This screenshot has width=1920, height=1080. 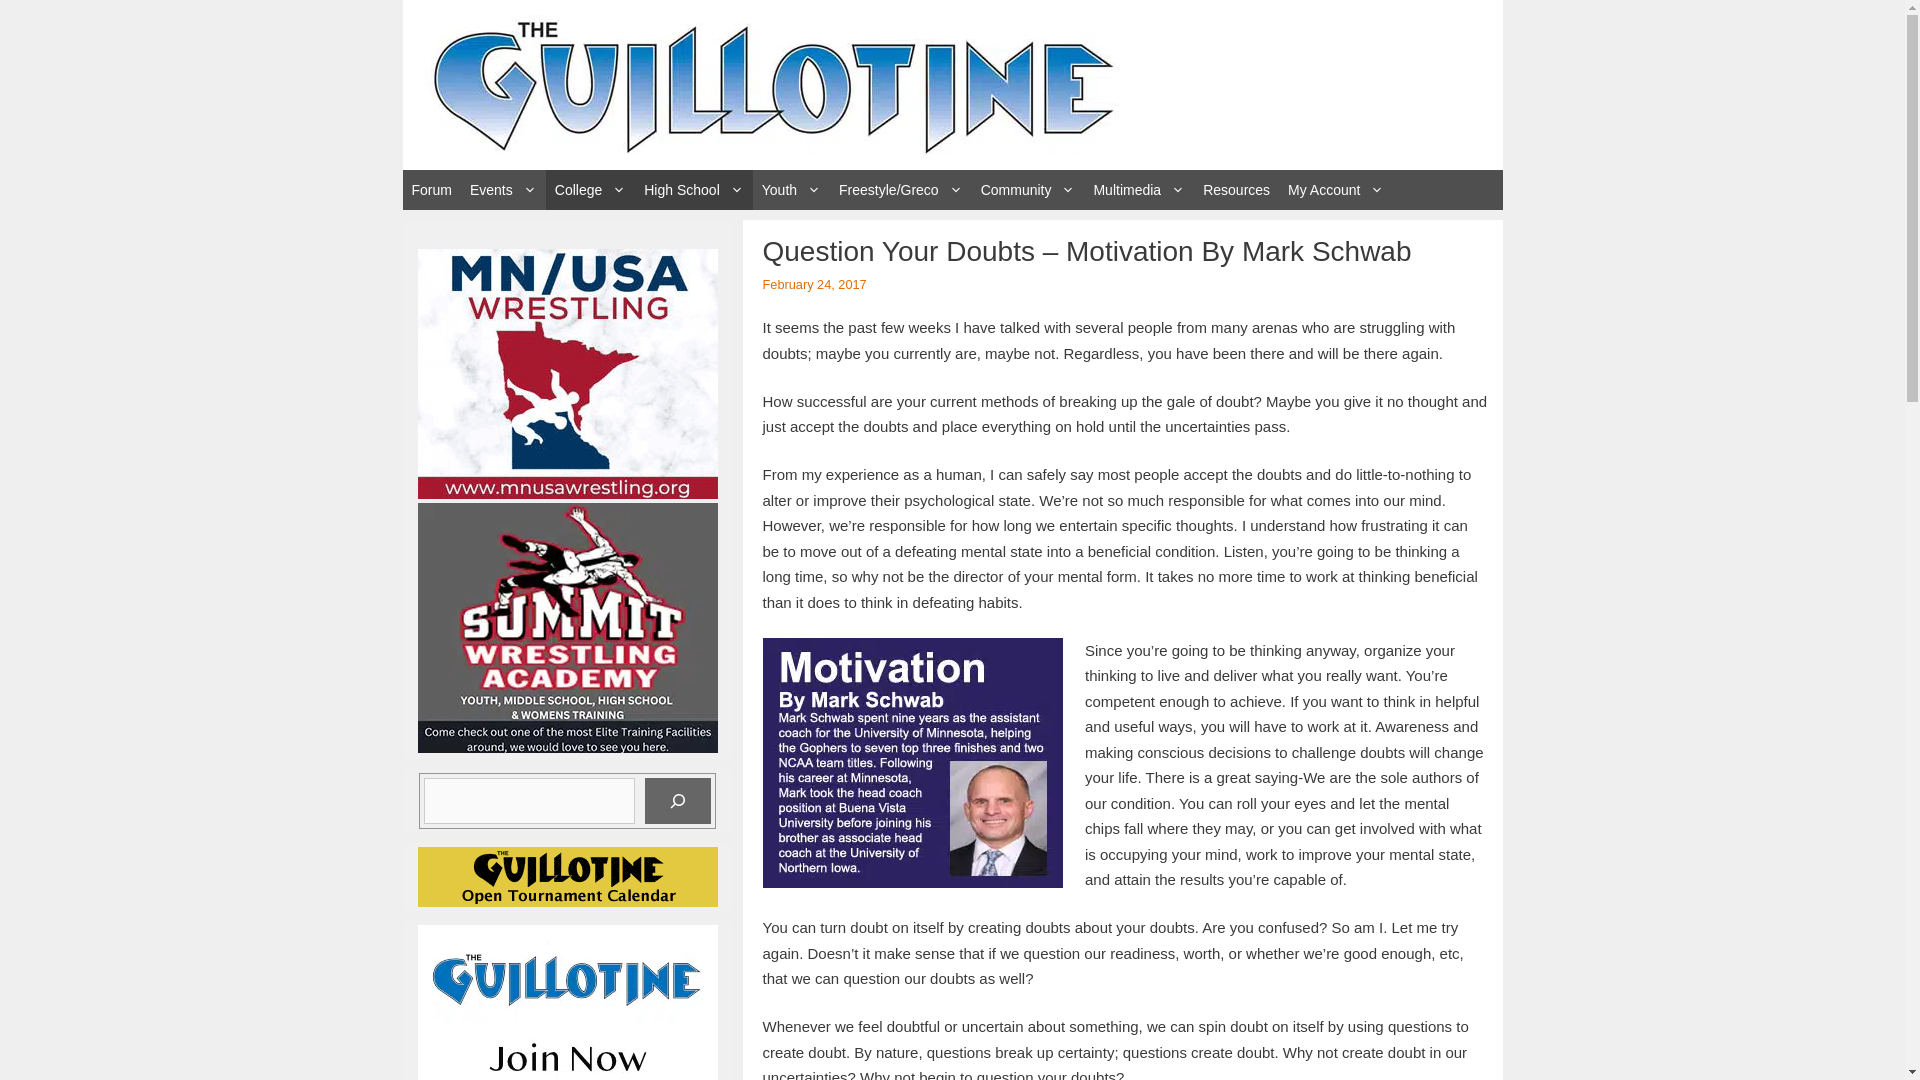 I want to click on College, so click(x=590, y=189).